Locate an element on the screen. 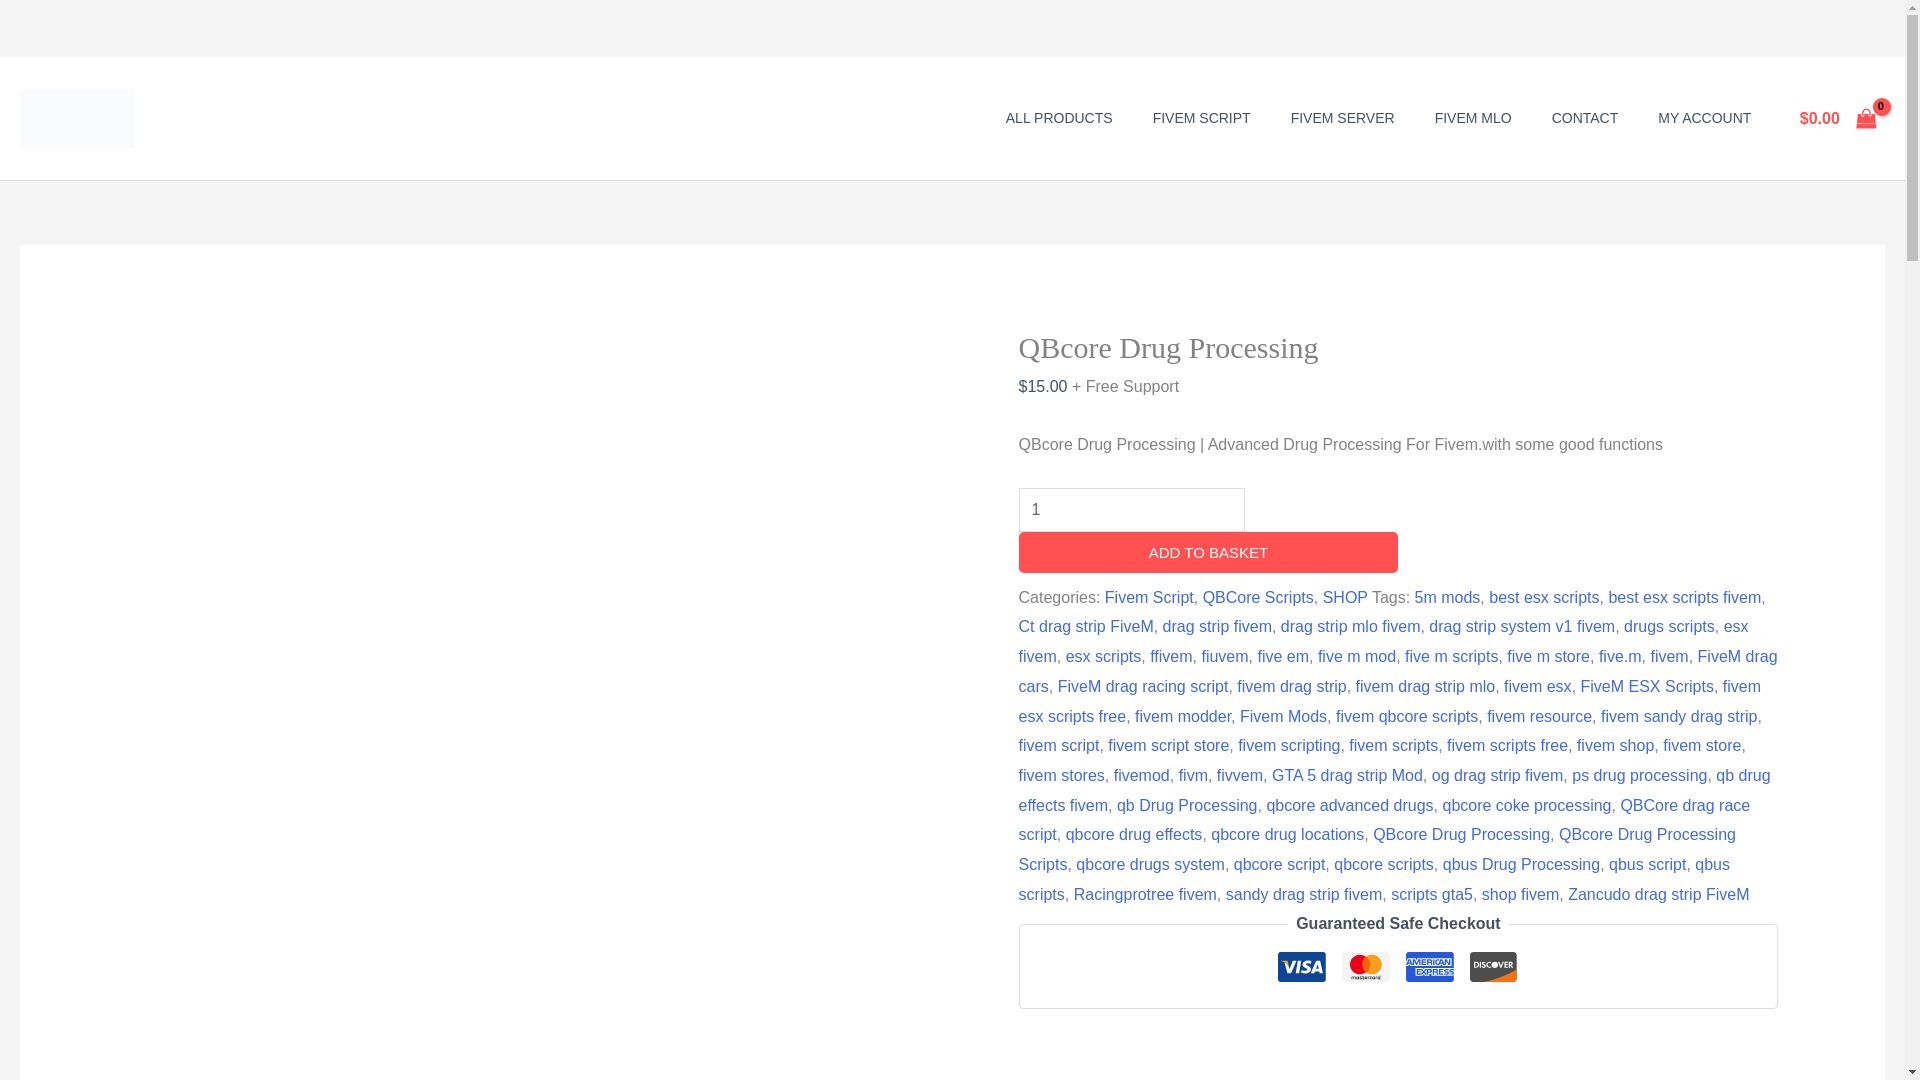 This screenshot has height=1080, width=1920. FIVEM SERVER is located at coordinates (1343, 118).